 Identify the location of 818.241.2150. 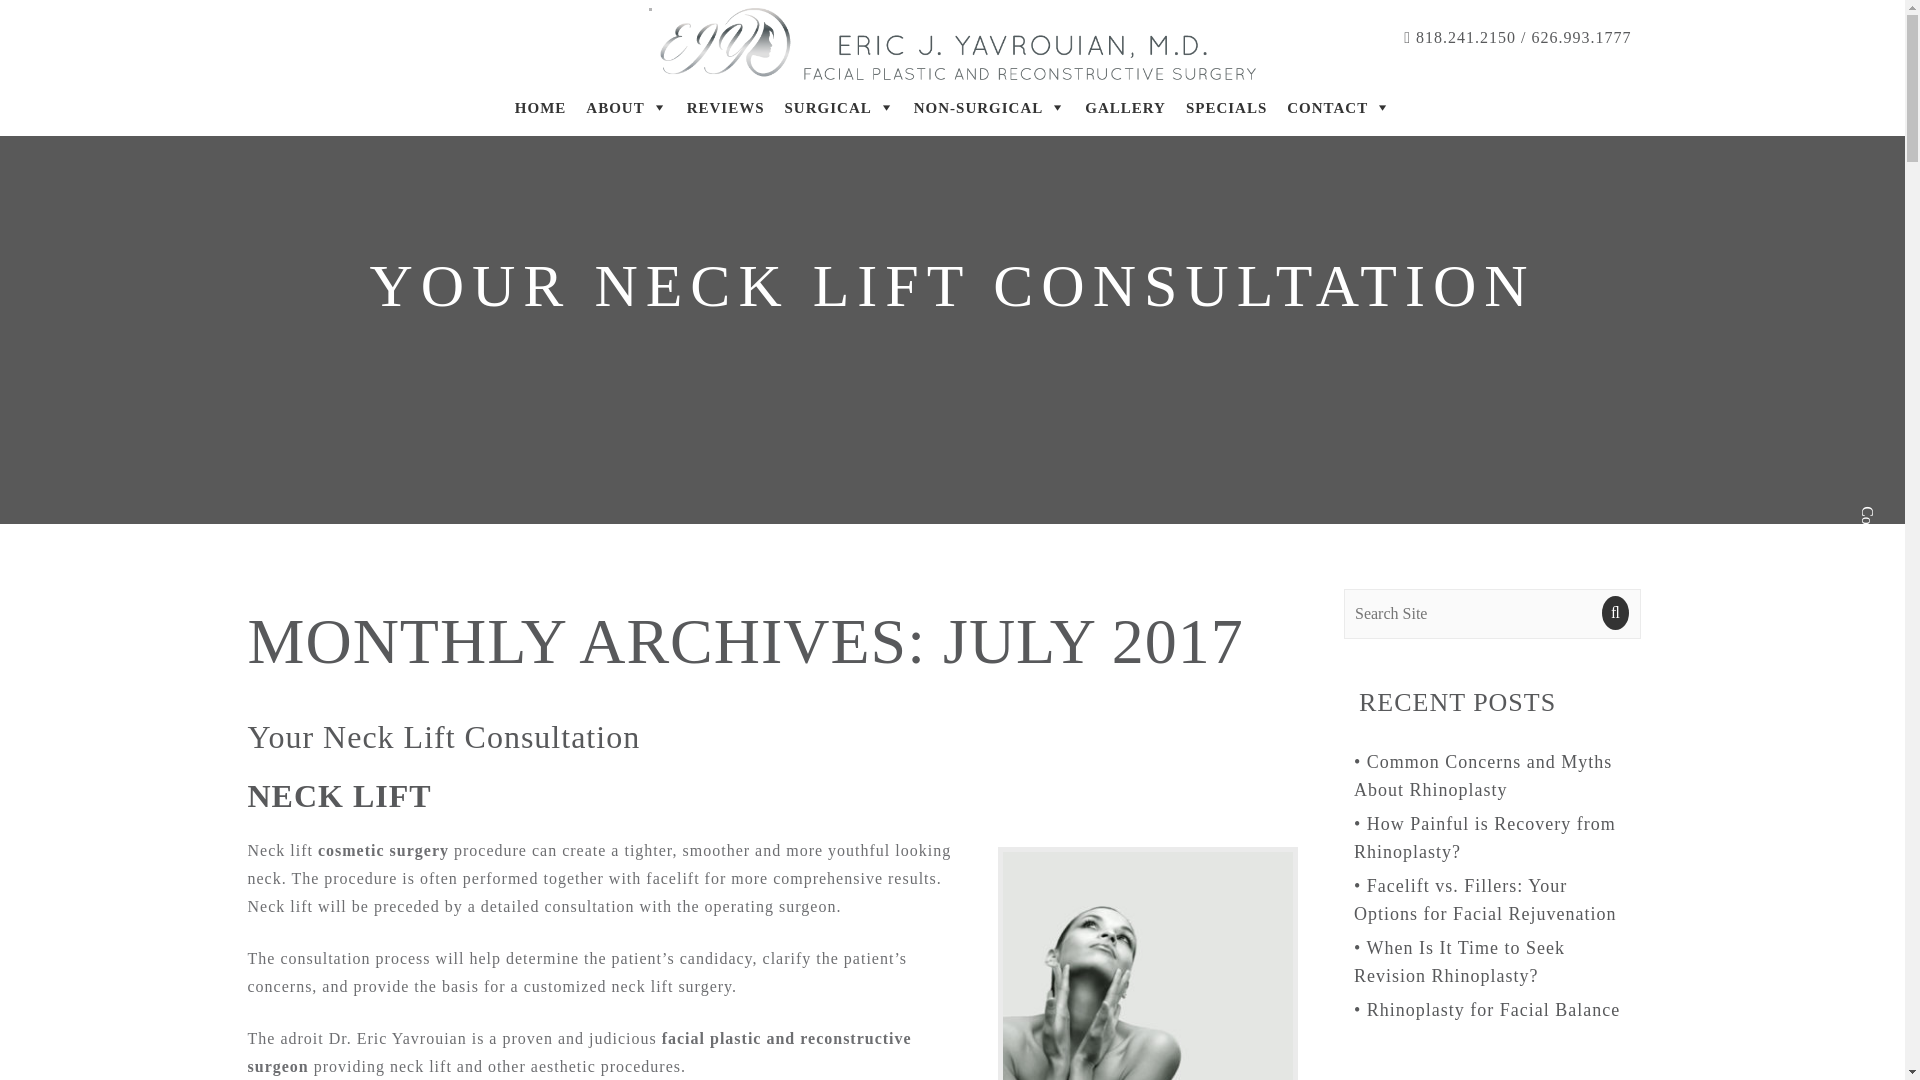
(1464, 38).